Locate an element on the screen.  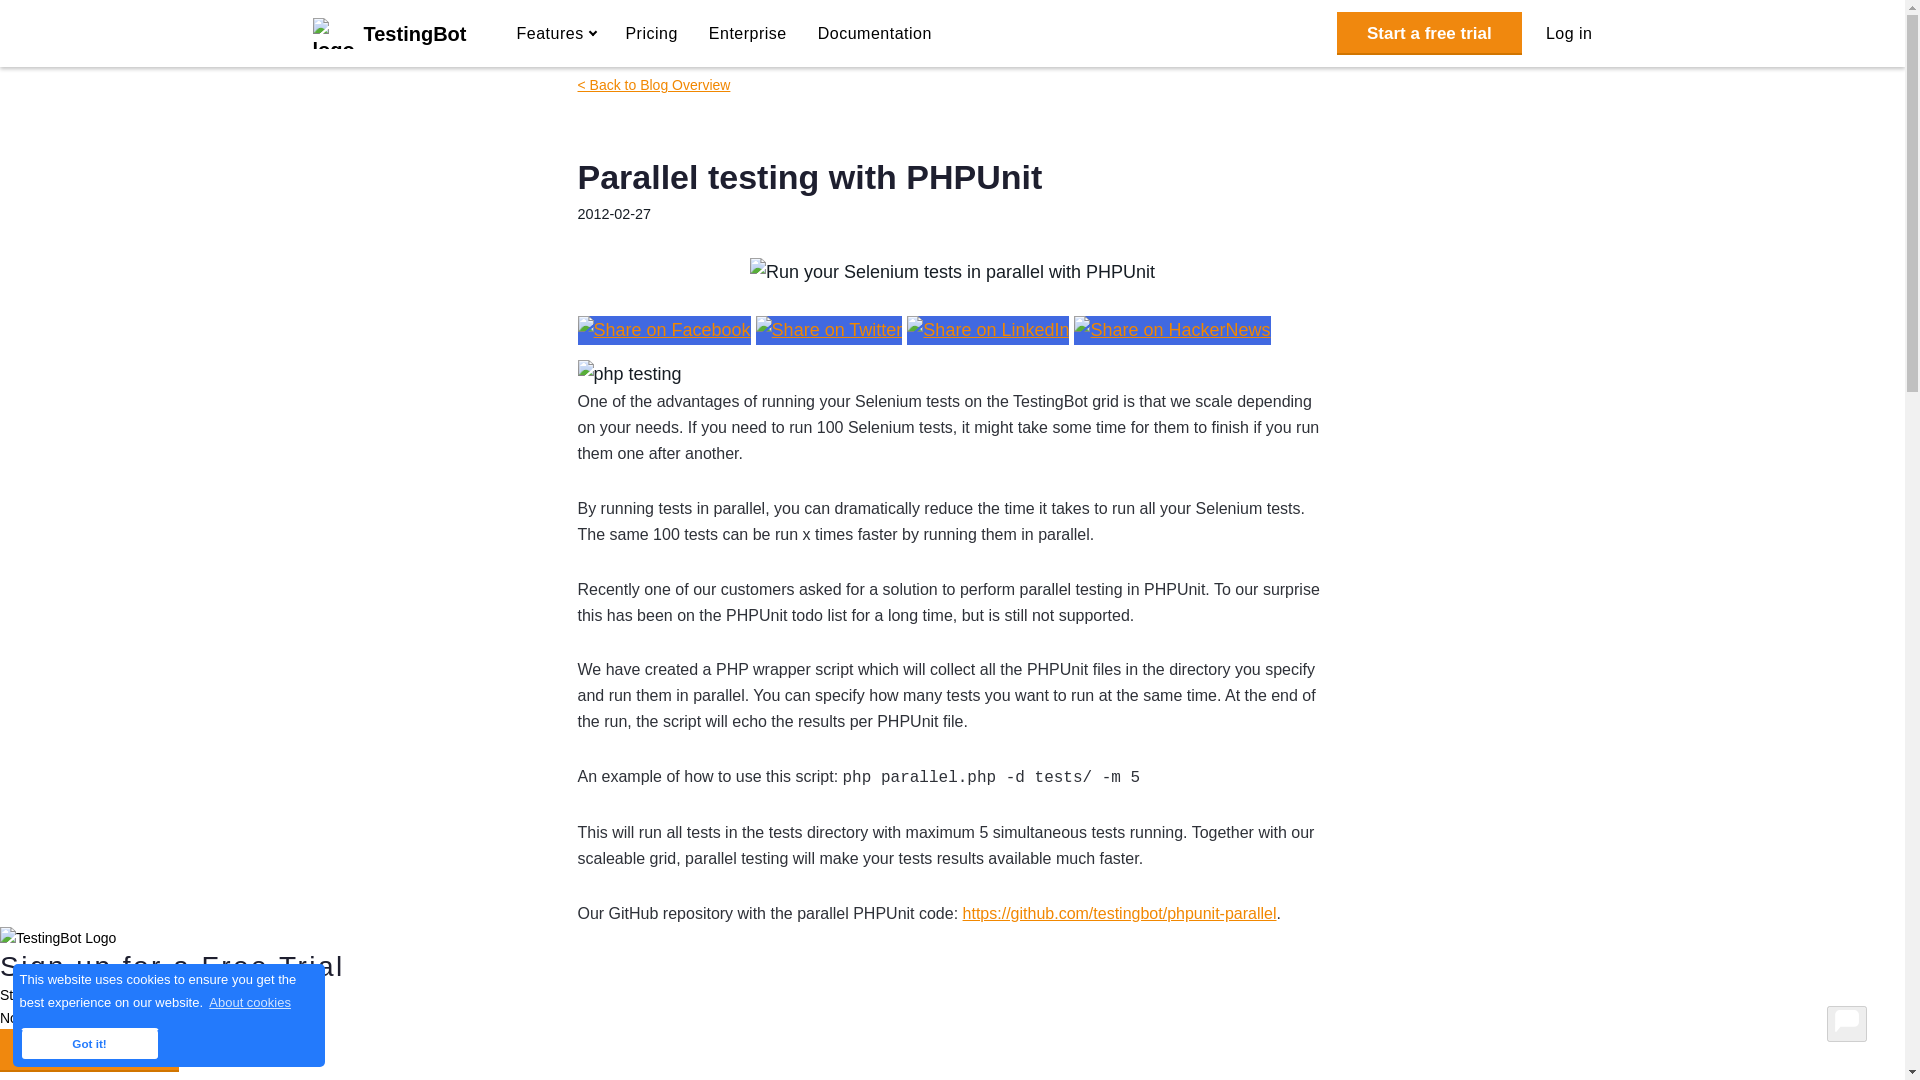
Phpunit-Logo is located at coordinates (629, 374).